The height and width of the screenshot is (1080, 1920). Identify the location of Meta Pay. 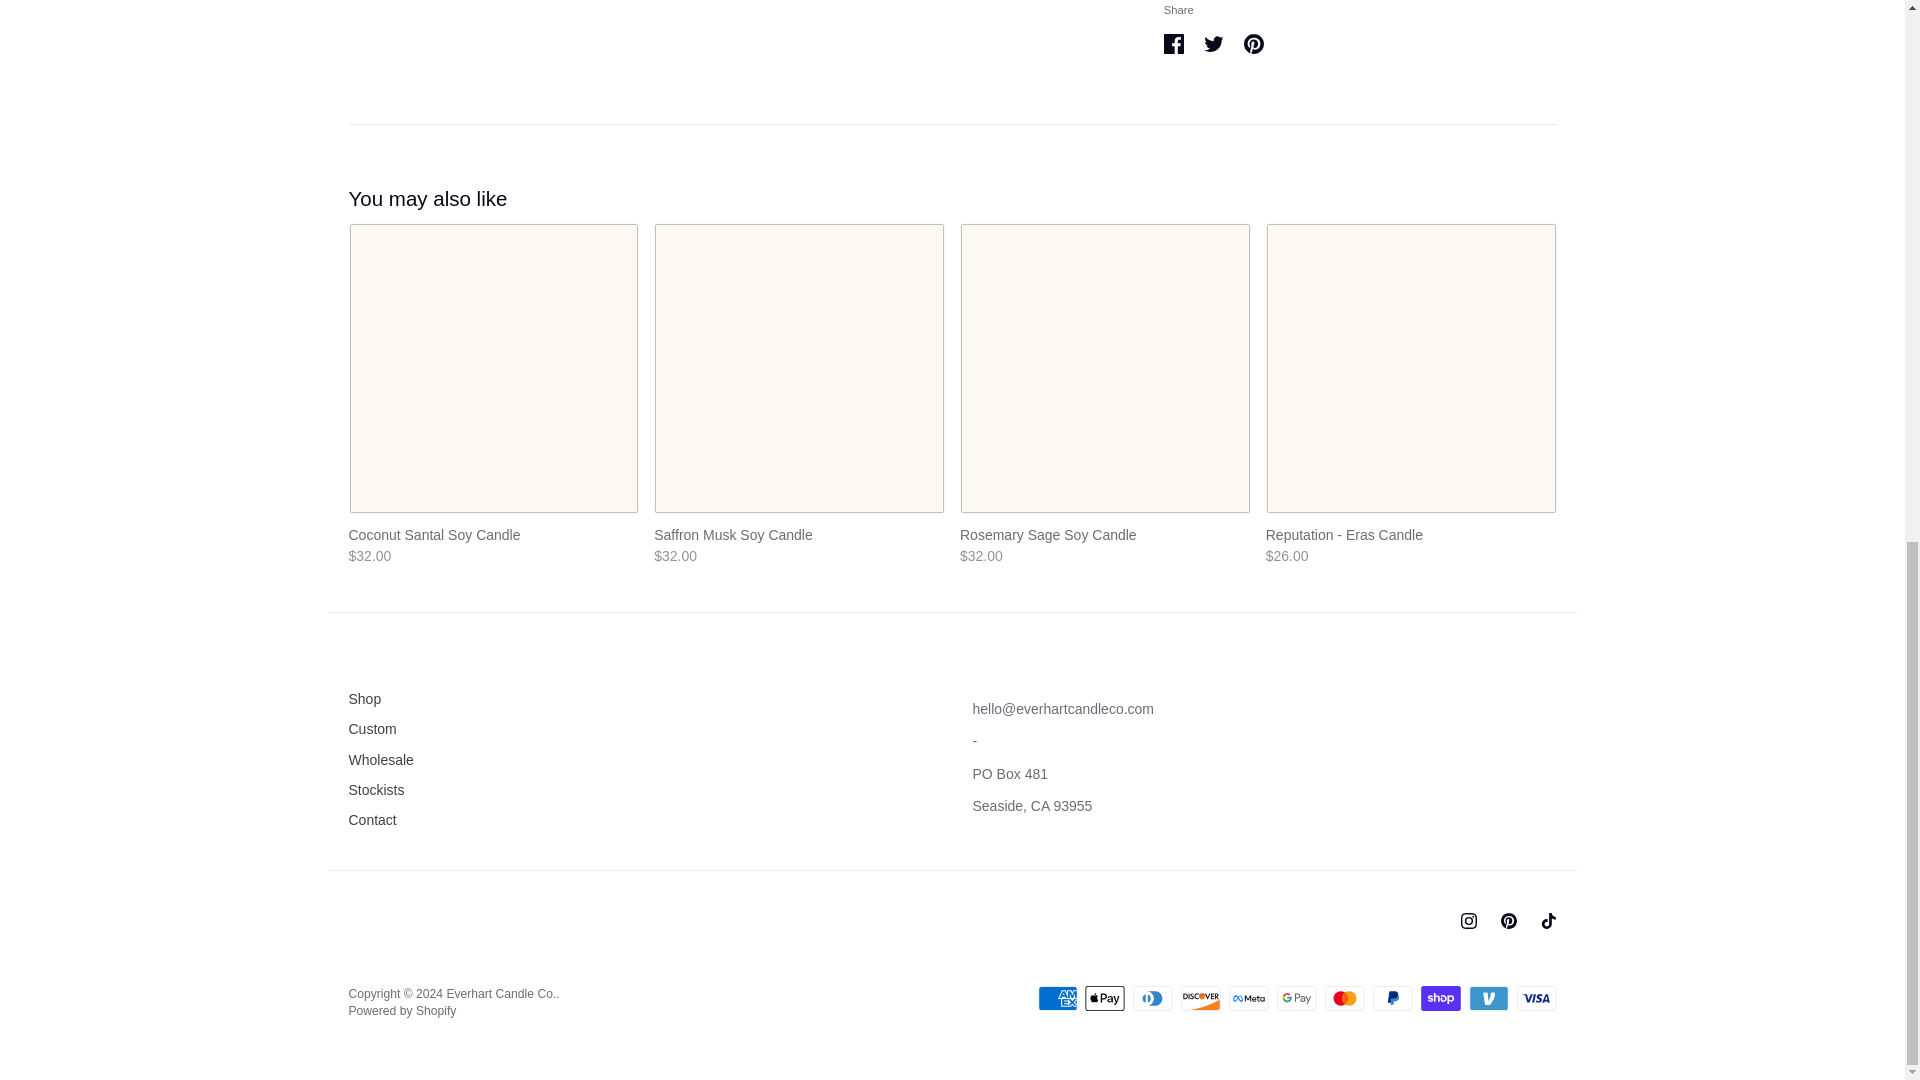
(1248, 998).